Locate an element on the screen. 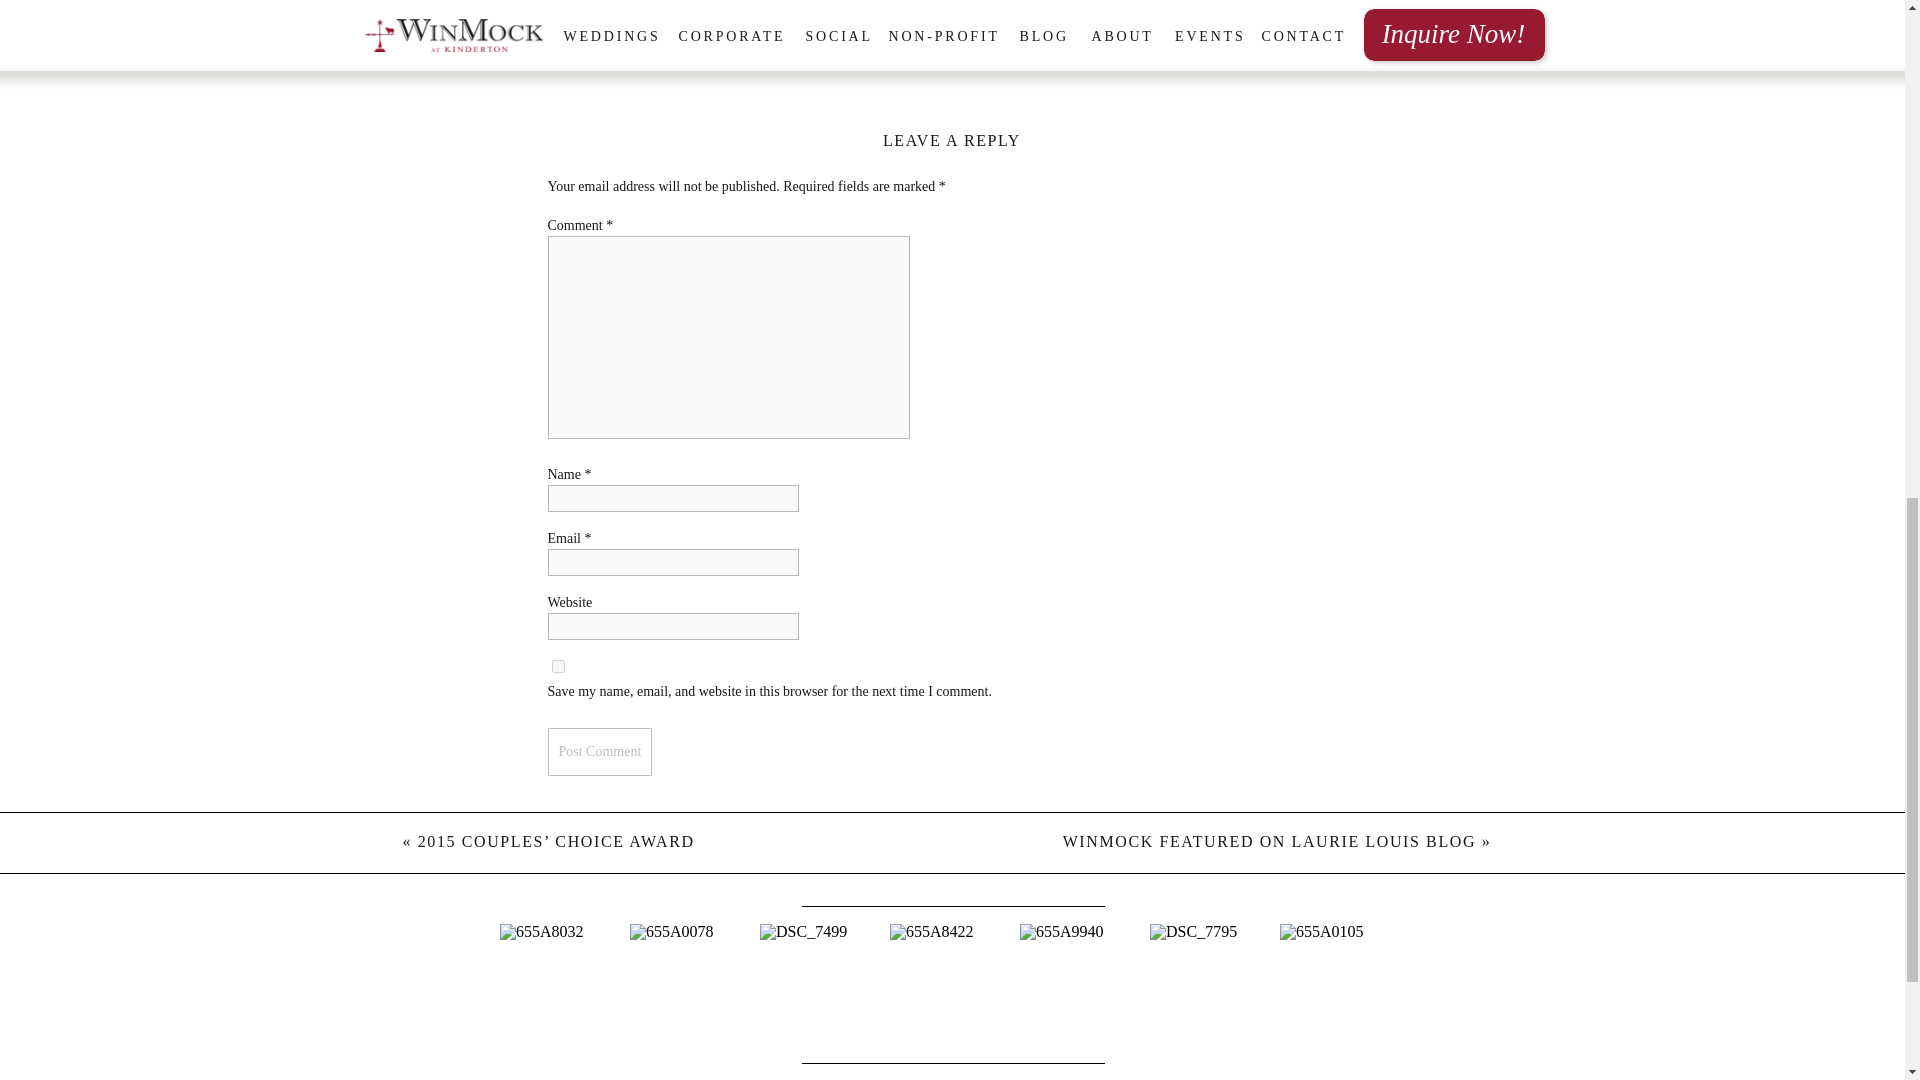 The image size is (1920, 1080). 655A0105 is located at coordinates (1342, 986).